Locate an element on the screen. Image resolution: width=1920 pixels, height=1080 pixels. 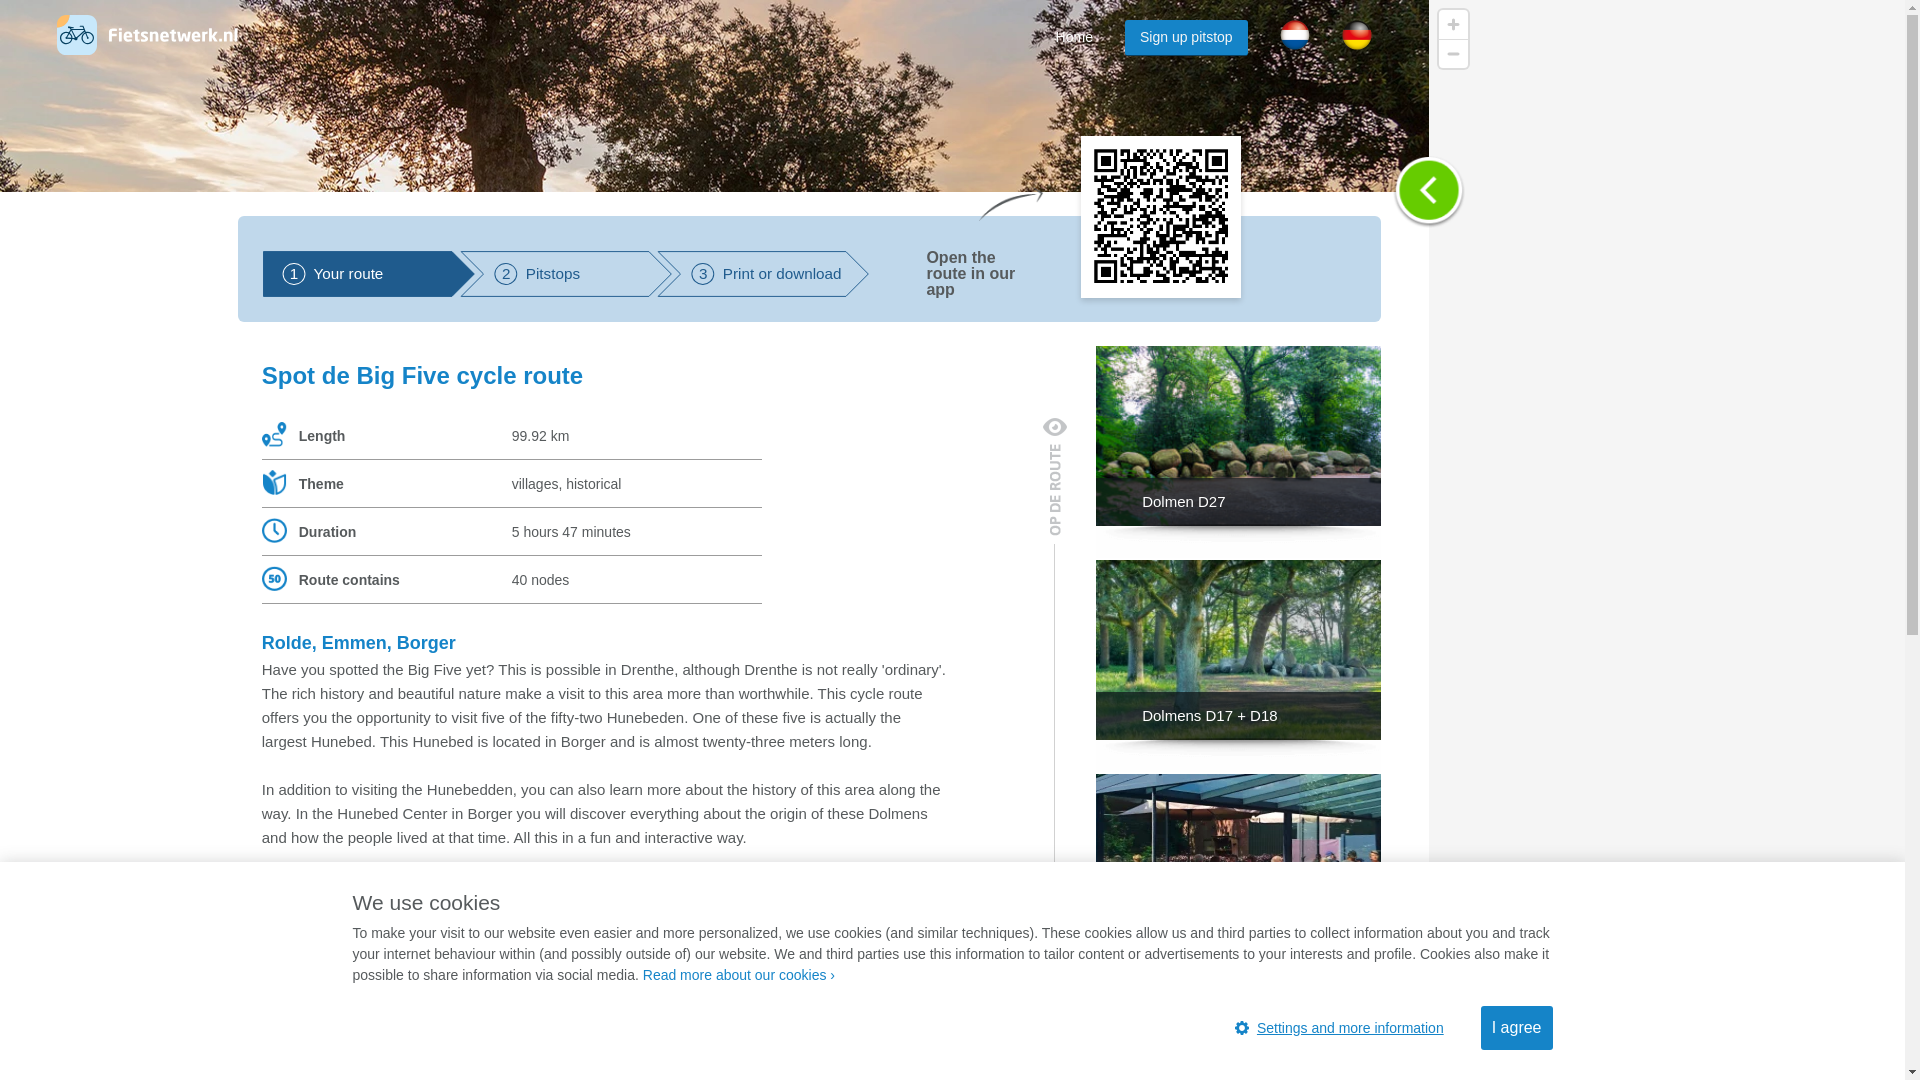
Zoom in is located at coordinates (762, 274).